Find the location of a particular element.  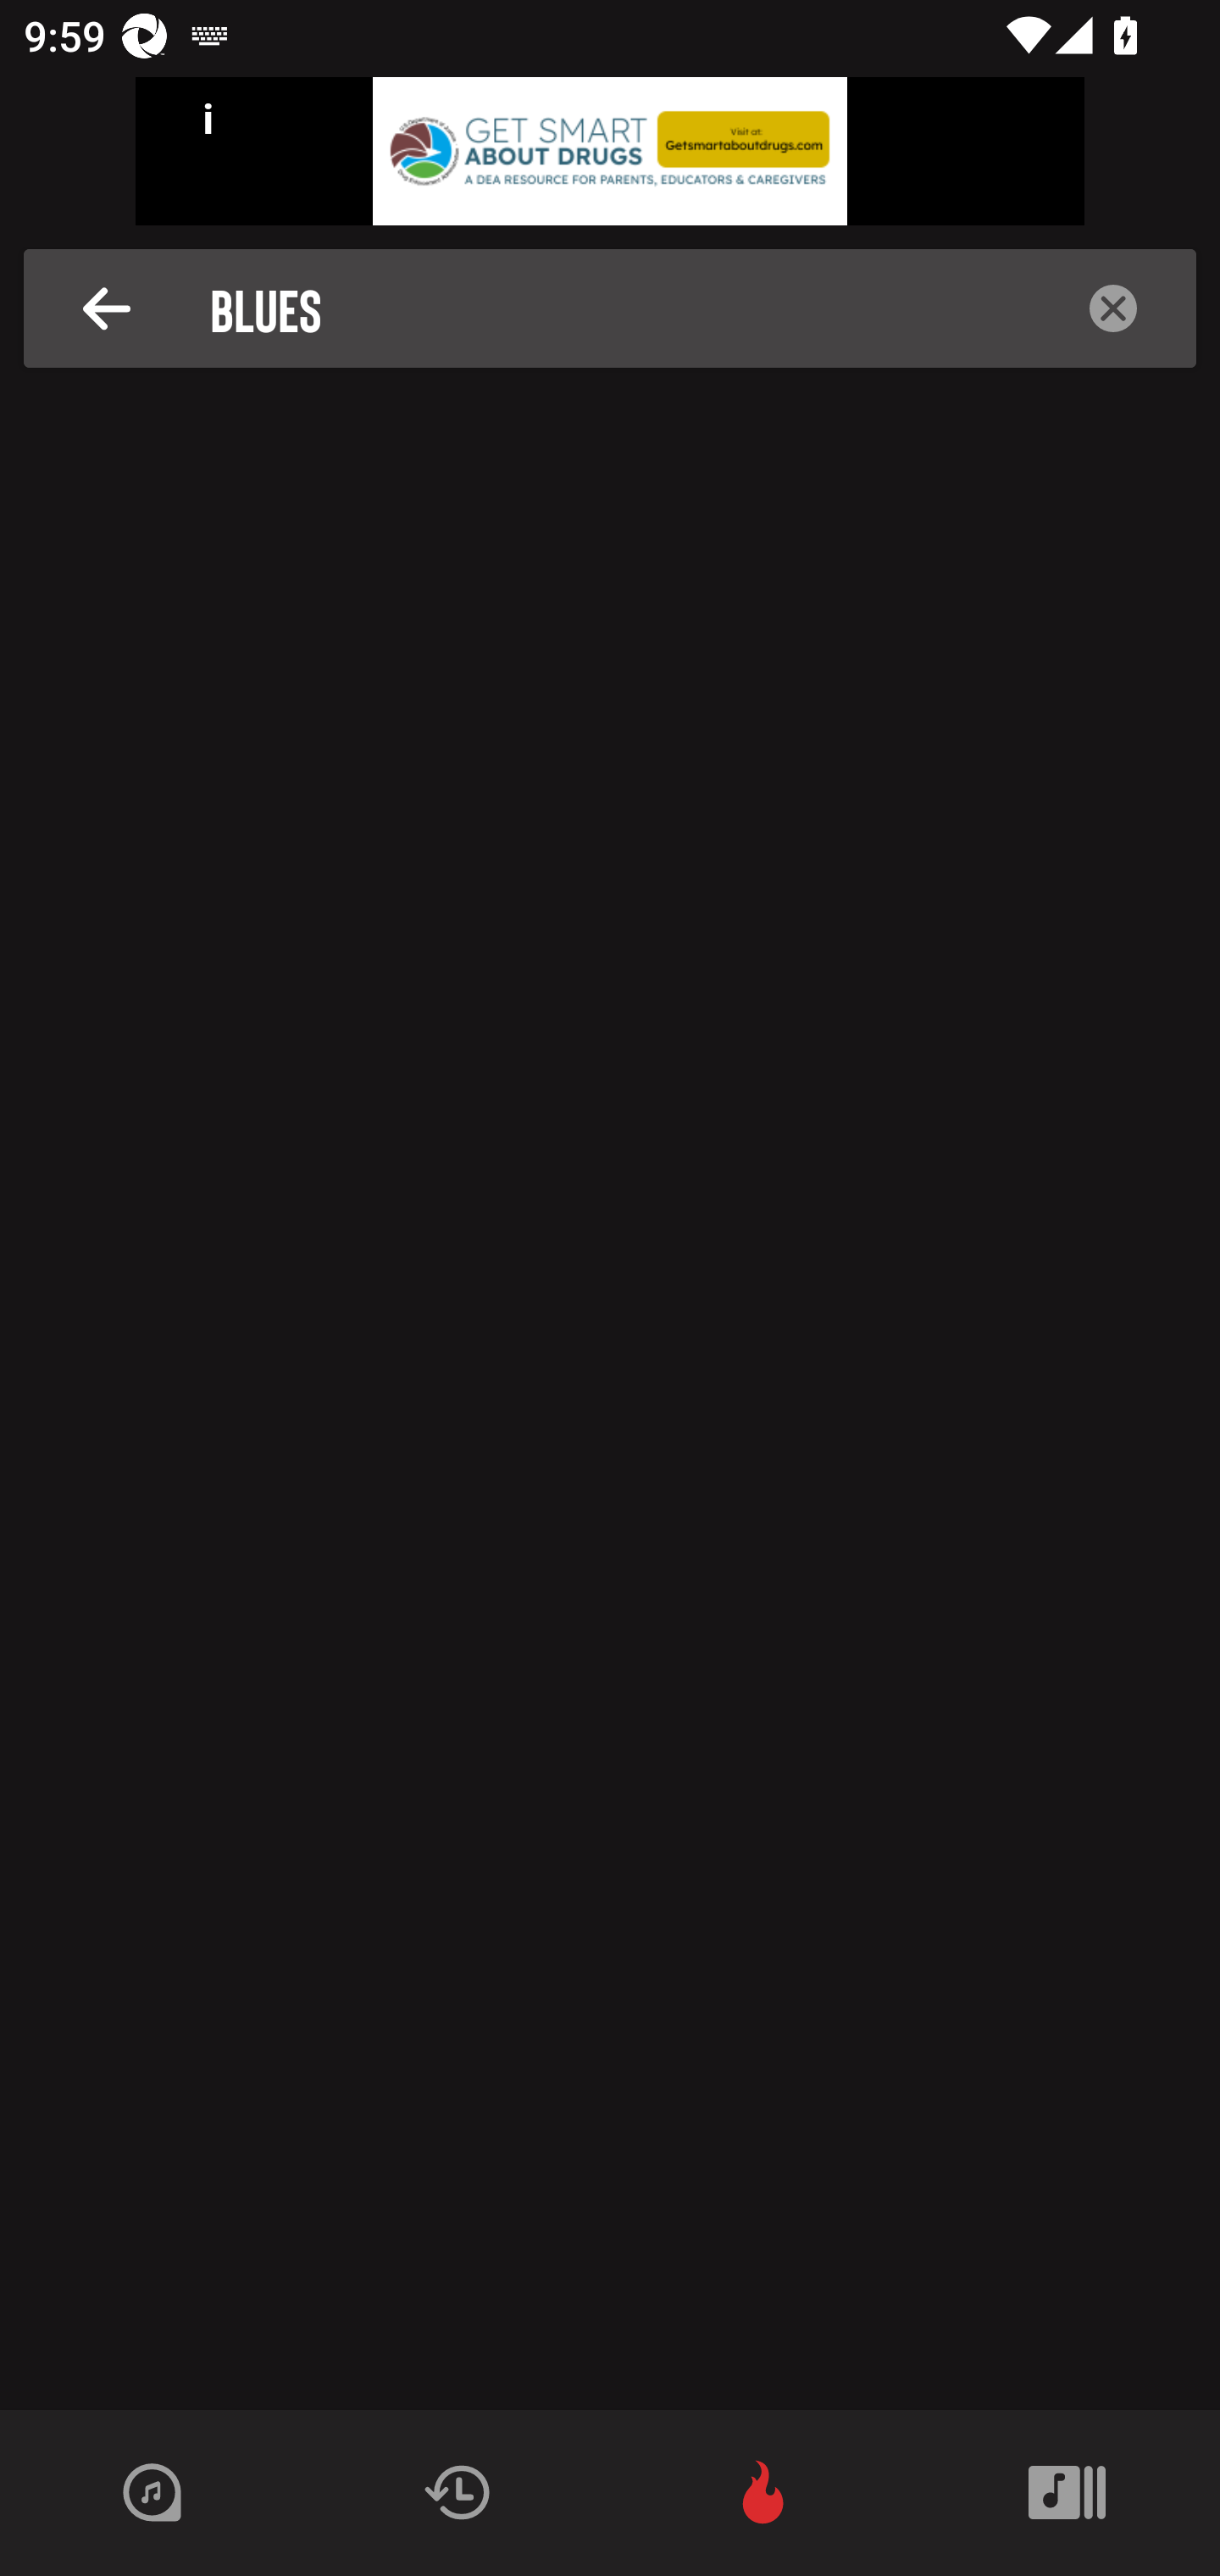

Description is located at coordinates (107, 308).